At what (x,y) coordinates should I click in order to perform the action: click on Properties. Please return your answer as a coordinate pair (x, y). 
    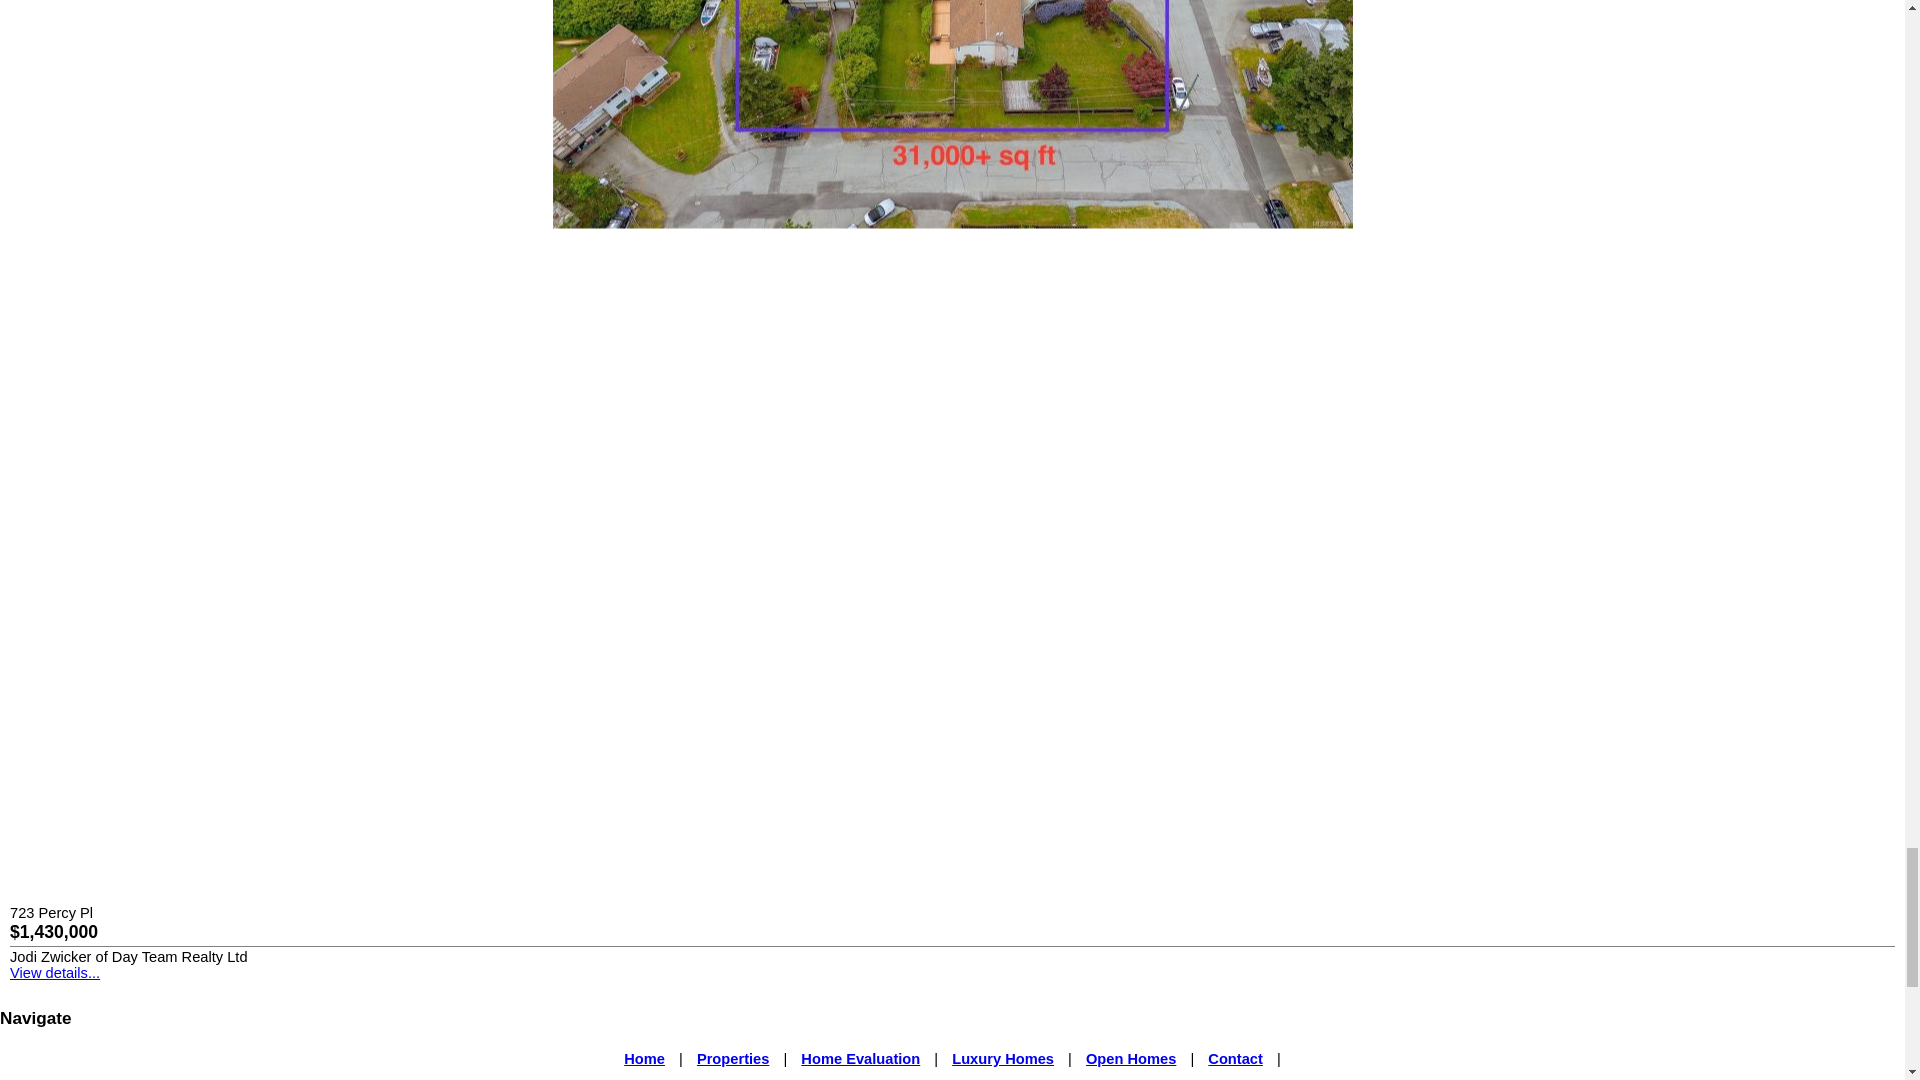
    Looking at the image, I should click on (732, 1058).